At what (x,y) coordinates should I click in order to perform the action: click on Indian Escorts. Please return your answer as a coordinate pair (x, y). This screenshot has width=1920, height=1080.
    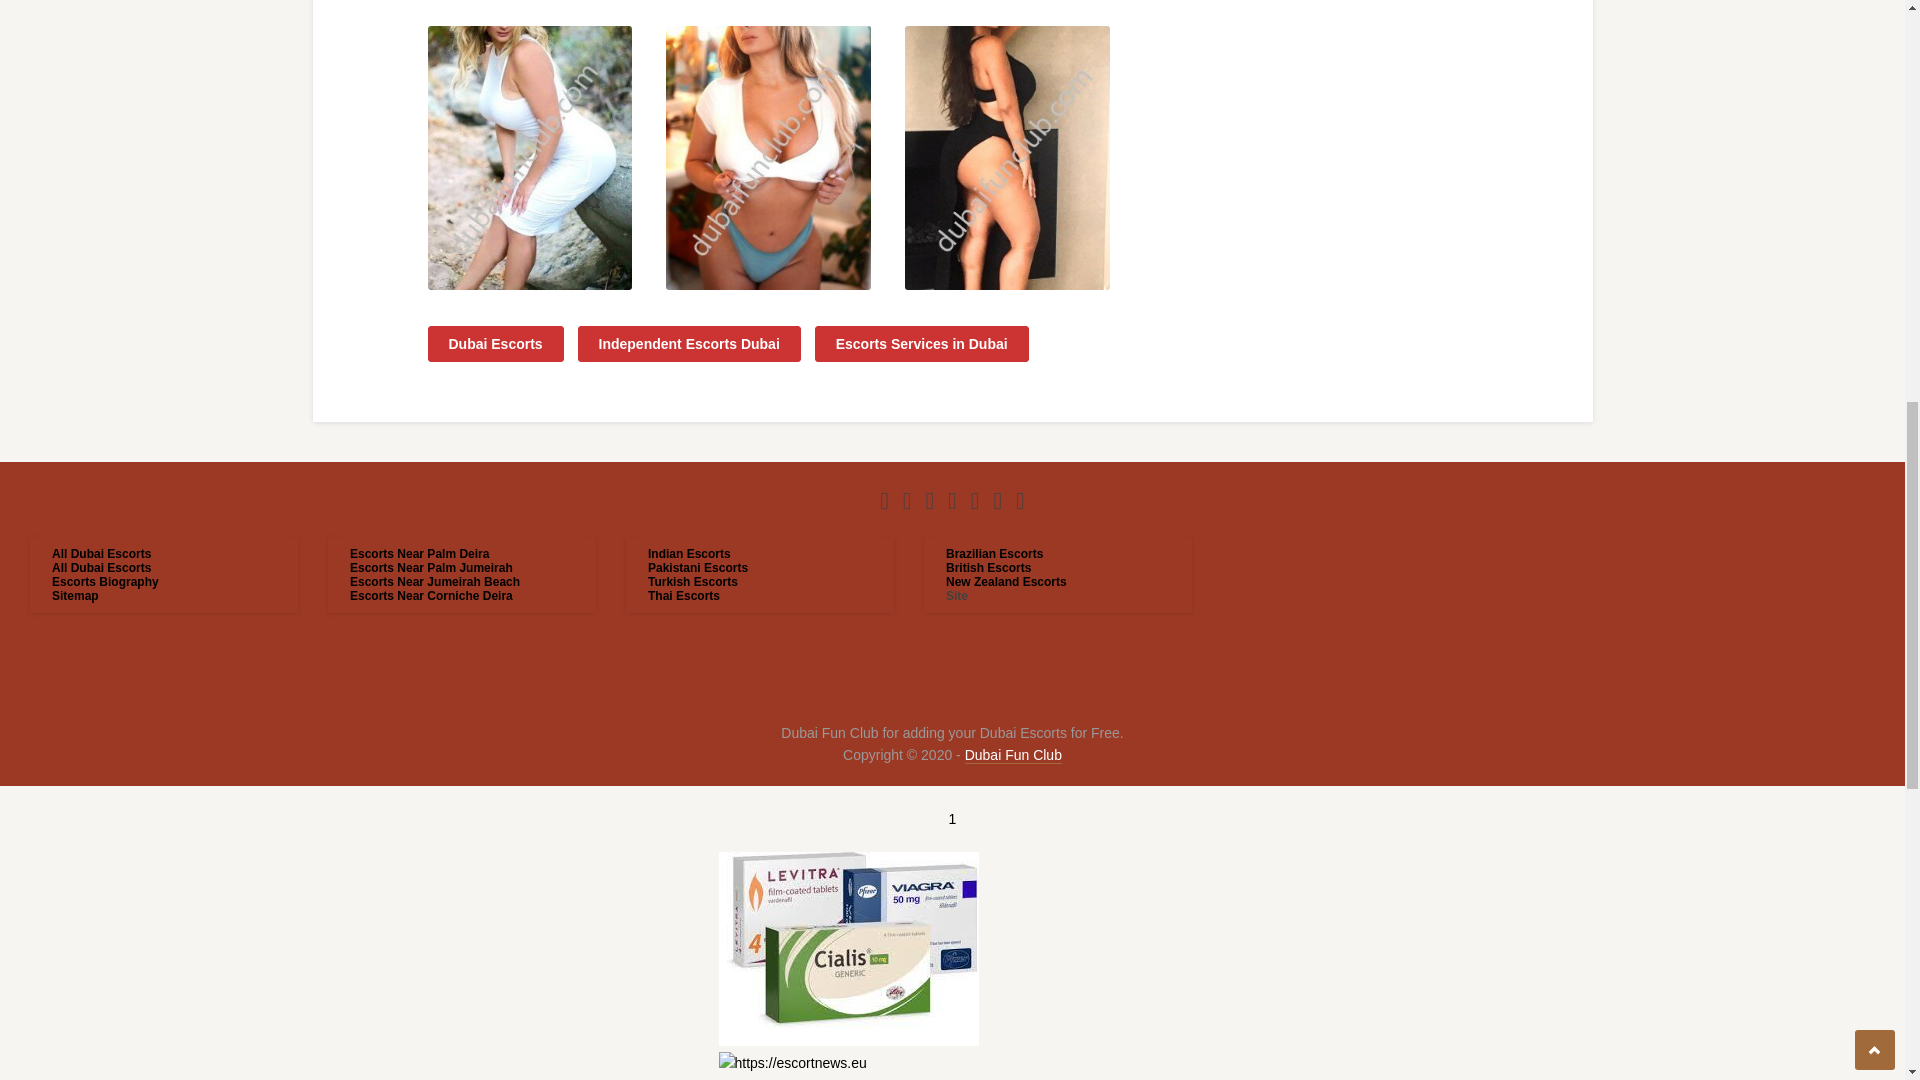
    Looking at the image, I should click on (690, 553).